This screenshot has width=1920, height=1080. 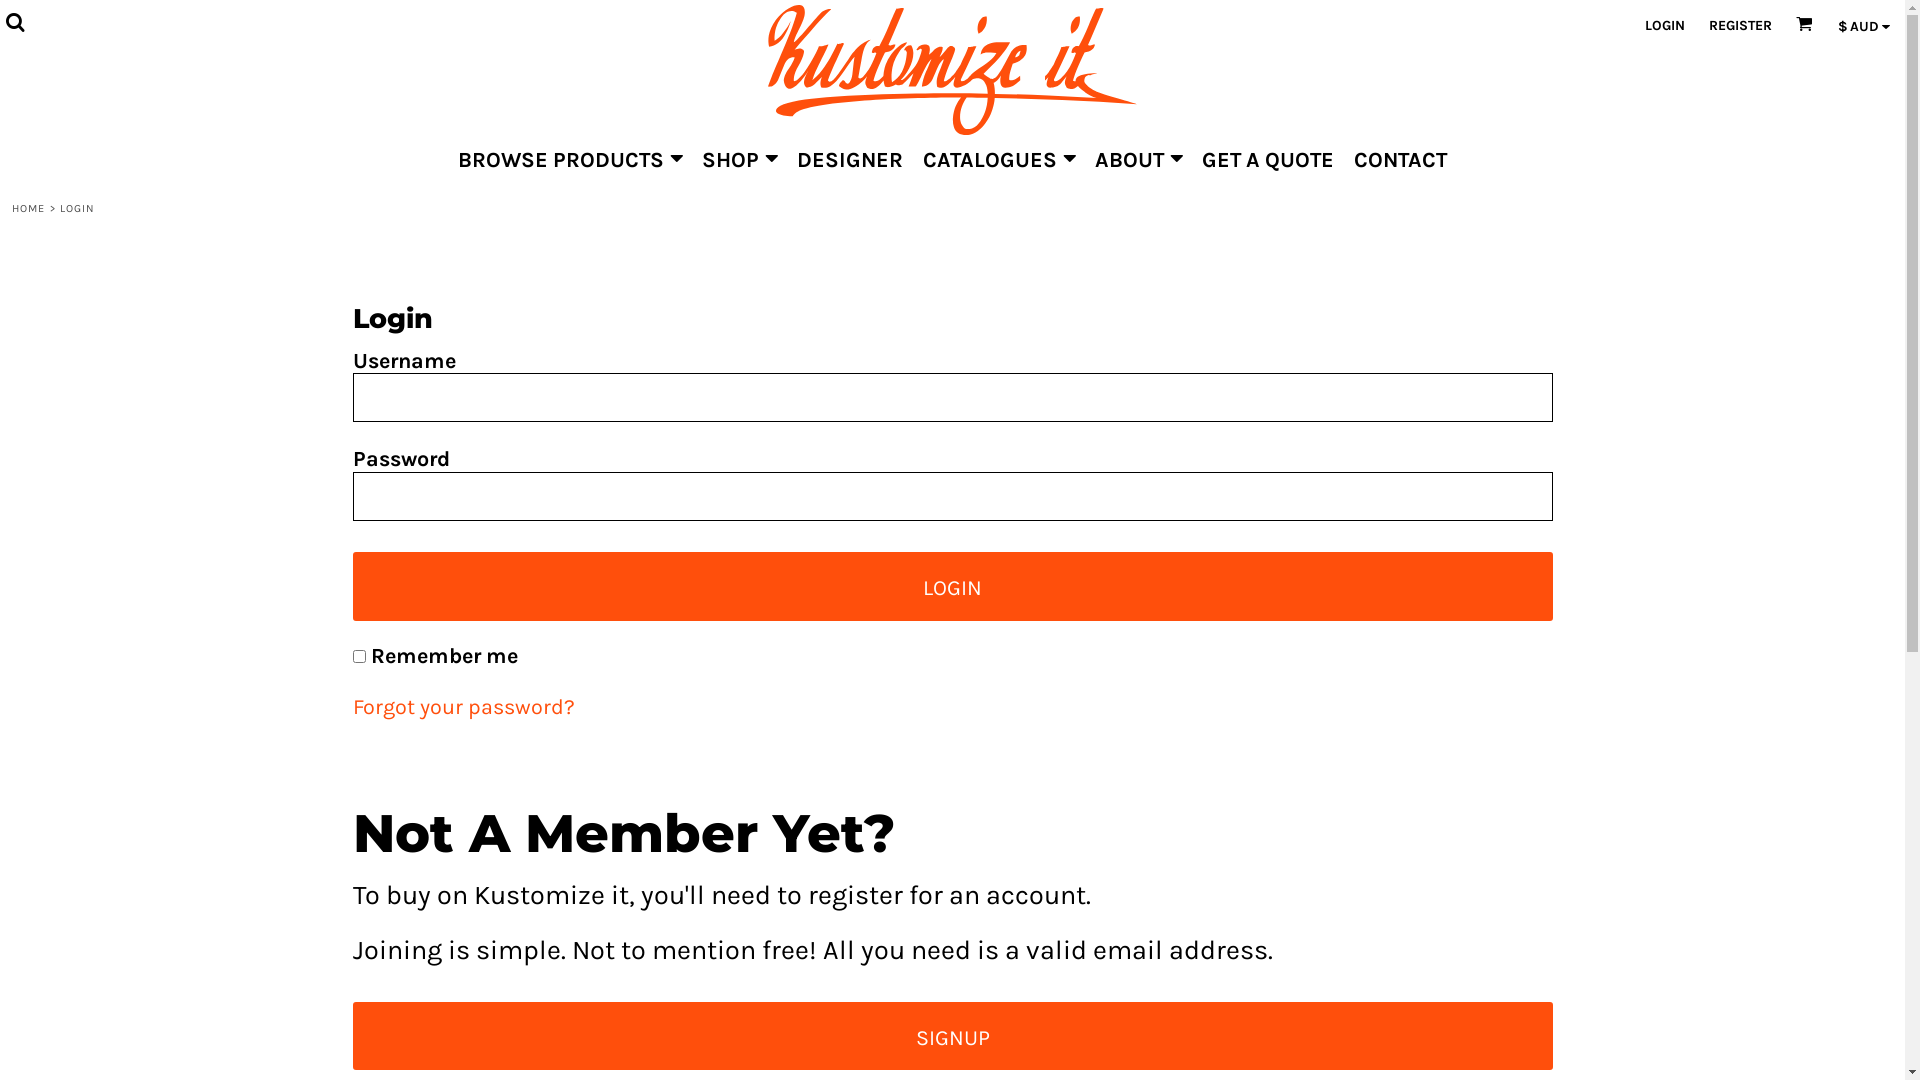 What do you see at coordinates (850, 158) in the screenshot?
I see `DESIGNER` at bounding box center [850, 158].